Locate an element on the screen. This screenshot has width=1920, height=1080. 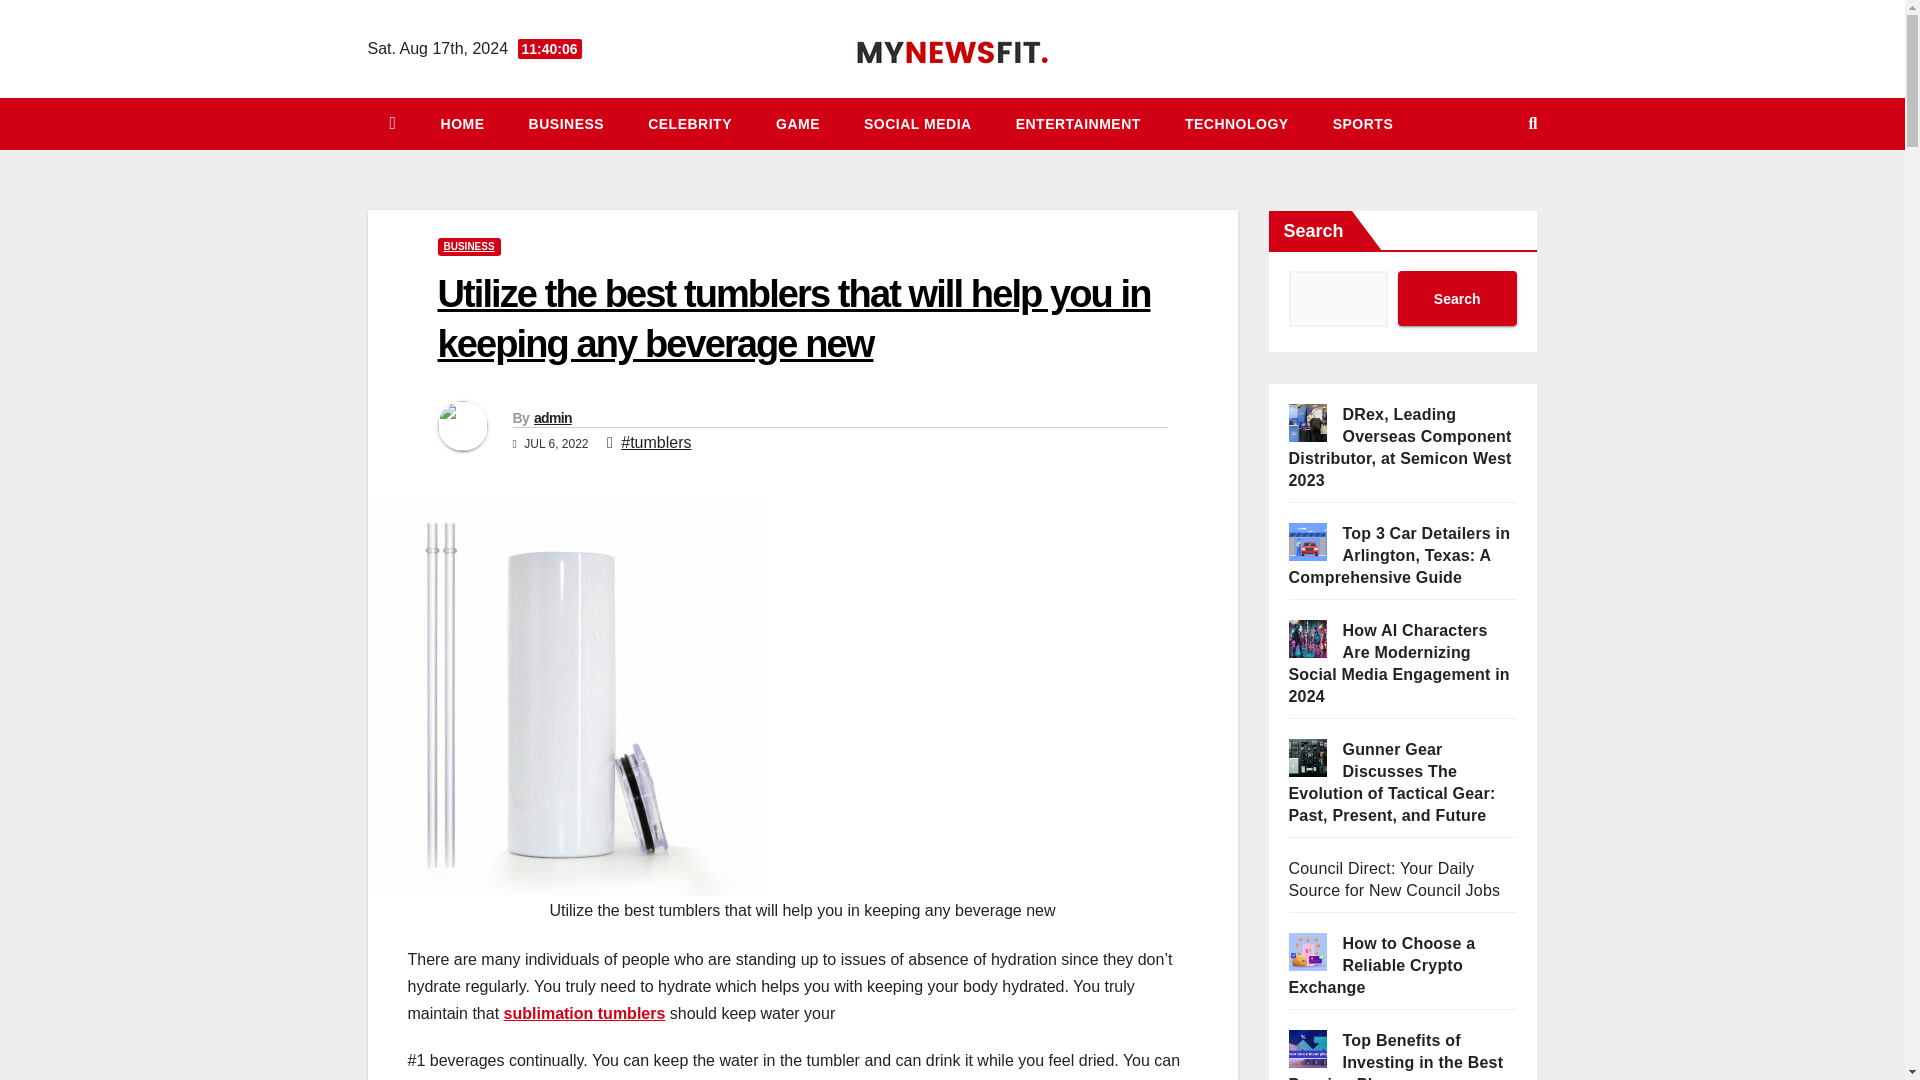
SOCIAL MEDIA is located at coordinates (918, 124).